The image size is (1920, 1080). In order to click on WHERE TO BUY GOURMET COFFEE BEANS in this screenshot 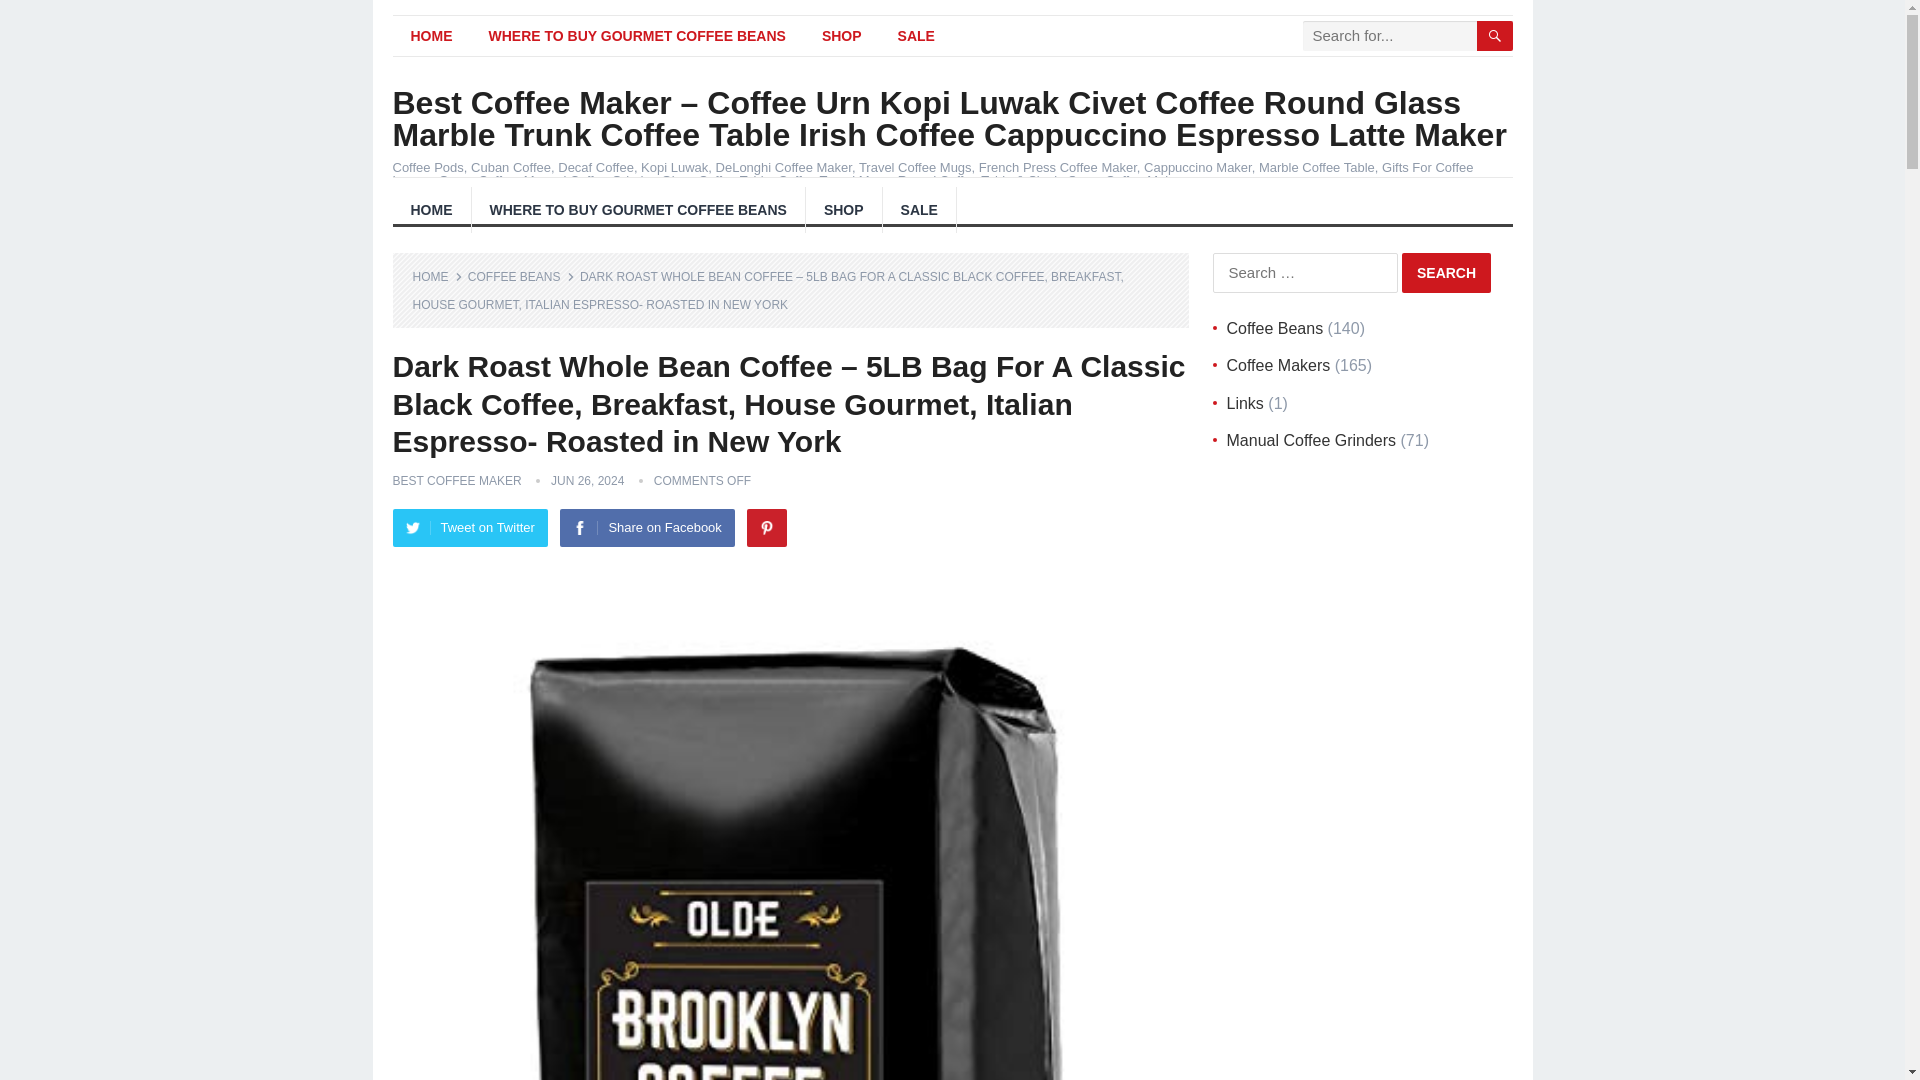, I will do `click(638, 210)`.